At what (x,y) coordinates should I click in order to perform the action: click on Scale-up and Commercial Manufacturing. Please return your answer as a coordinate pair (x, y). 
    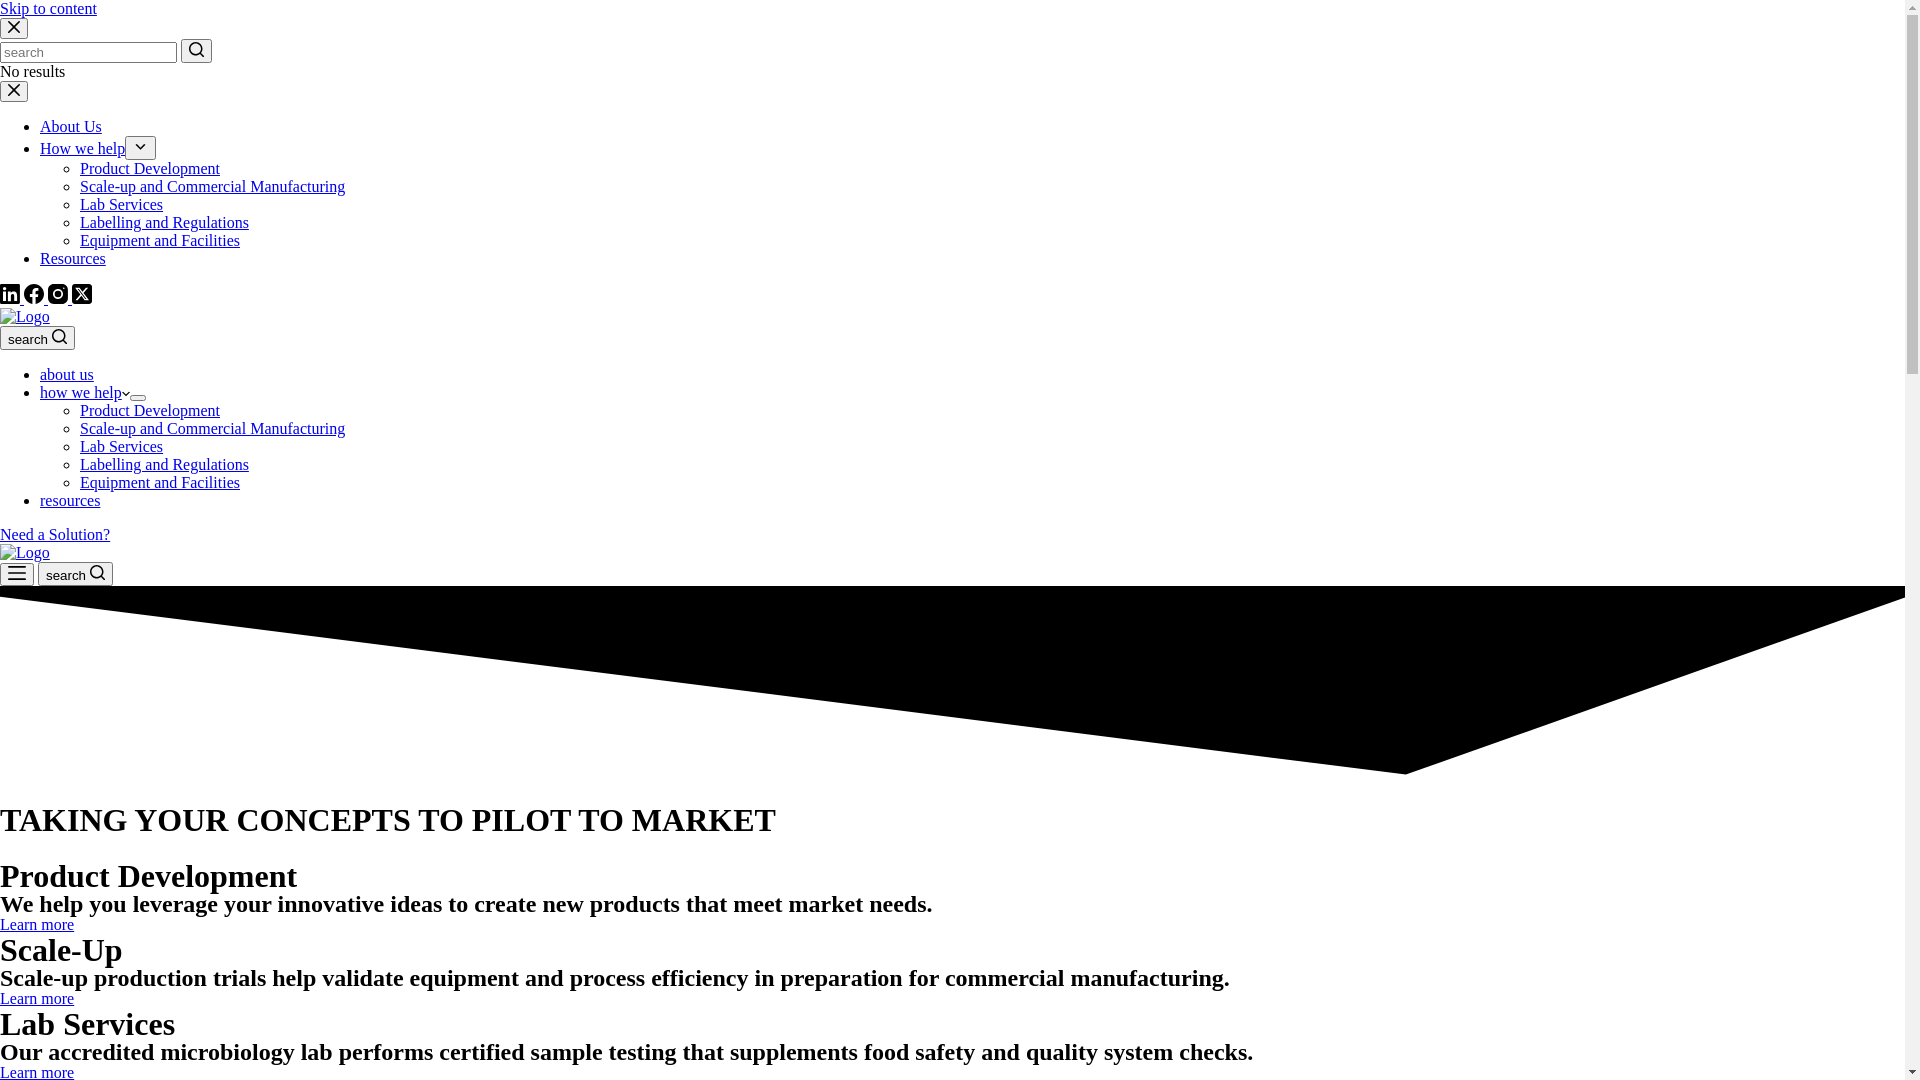
    Looking at the image, I should click on (212, 186).